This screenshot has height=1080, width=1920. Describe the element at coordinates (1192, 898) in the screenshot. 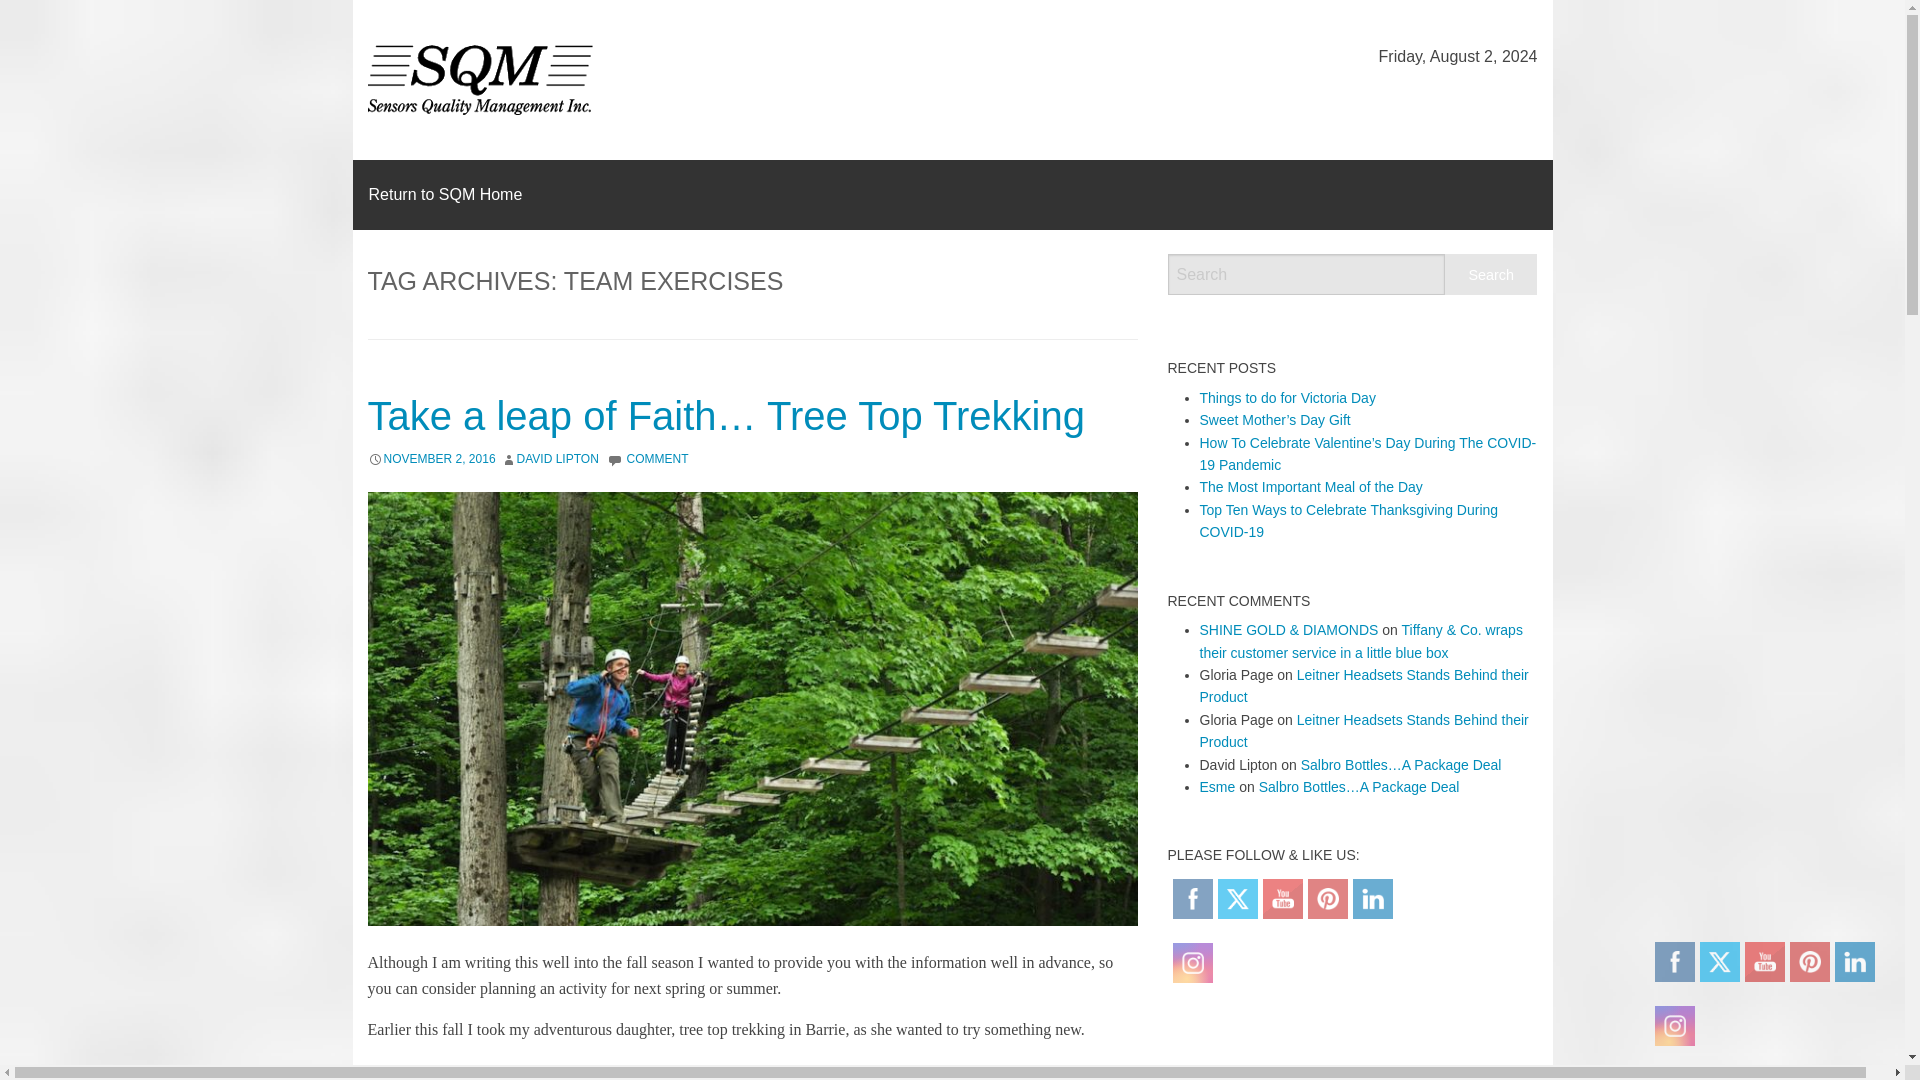

I see `Facebook` at that location.